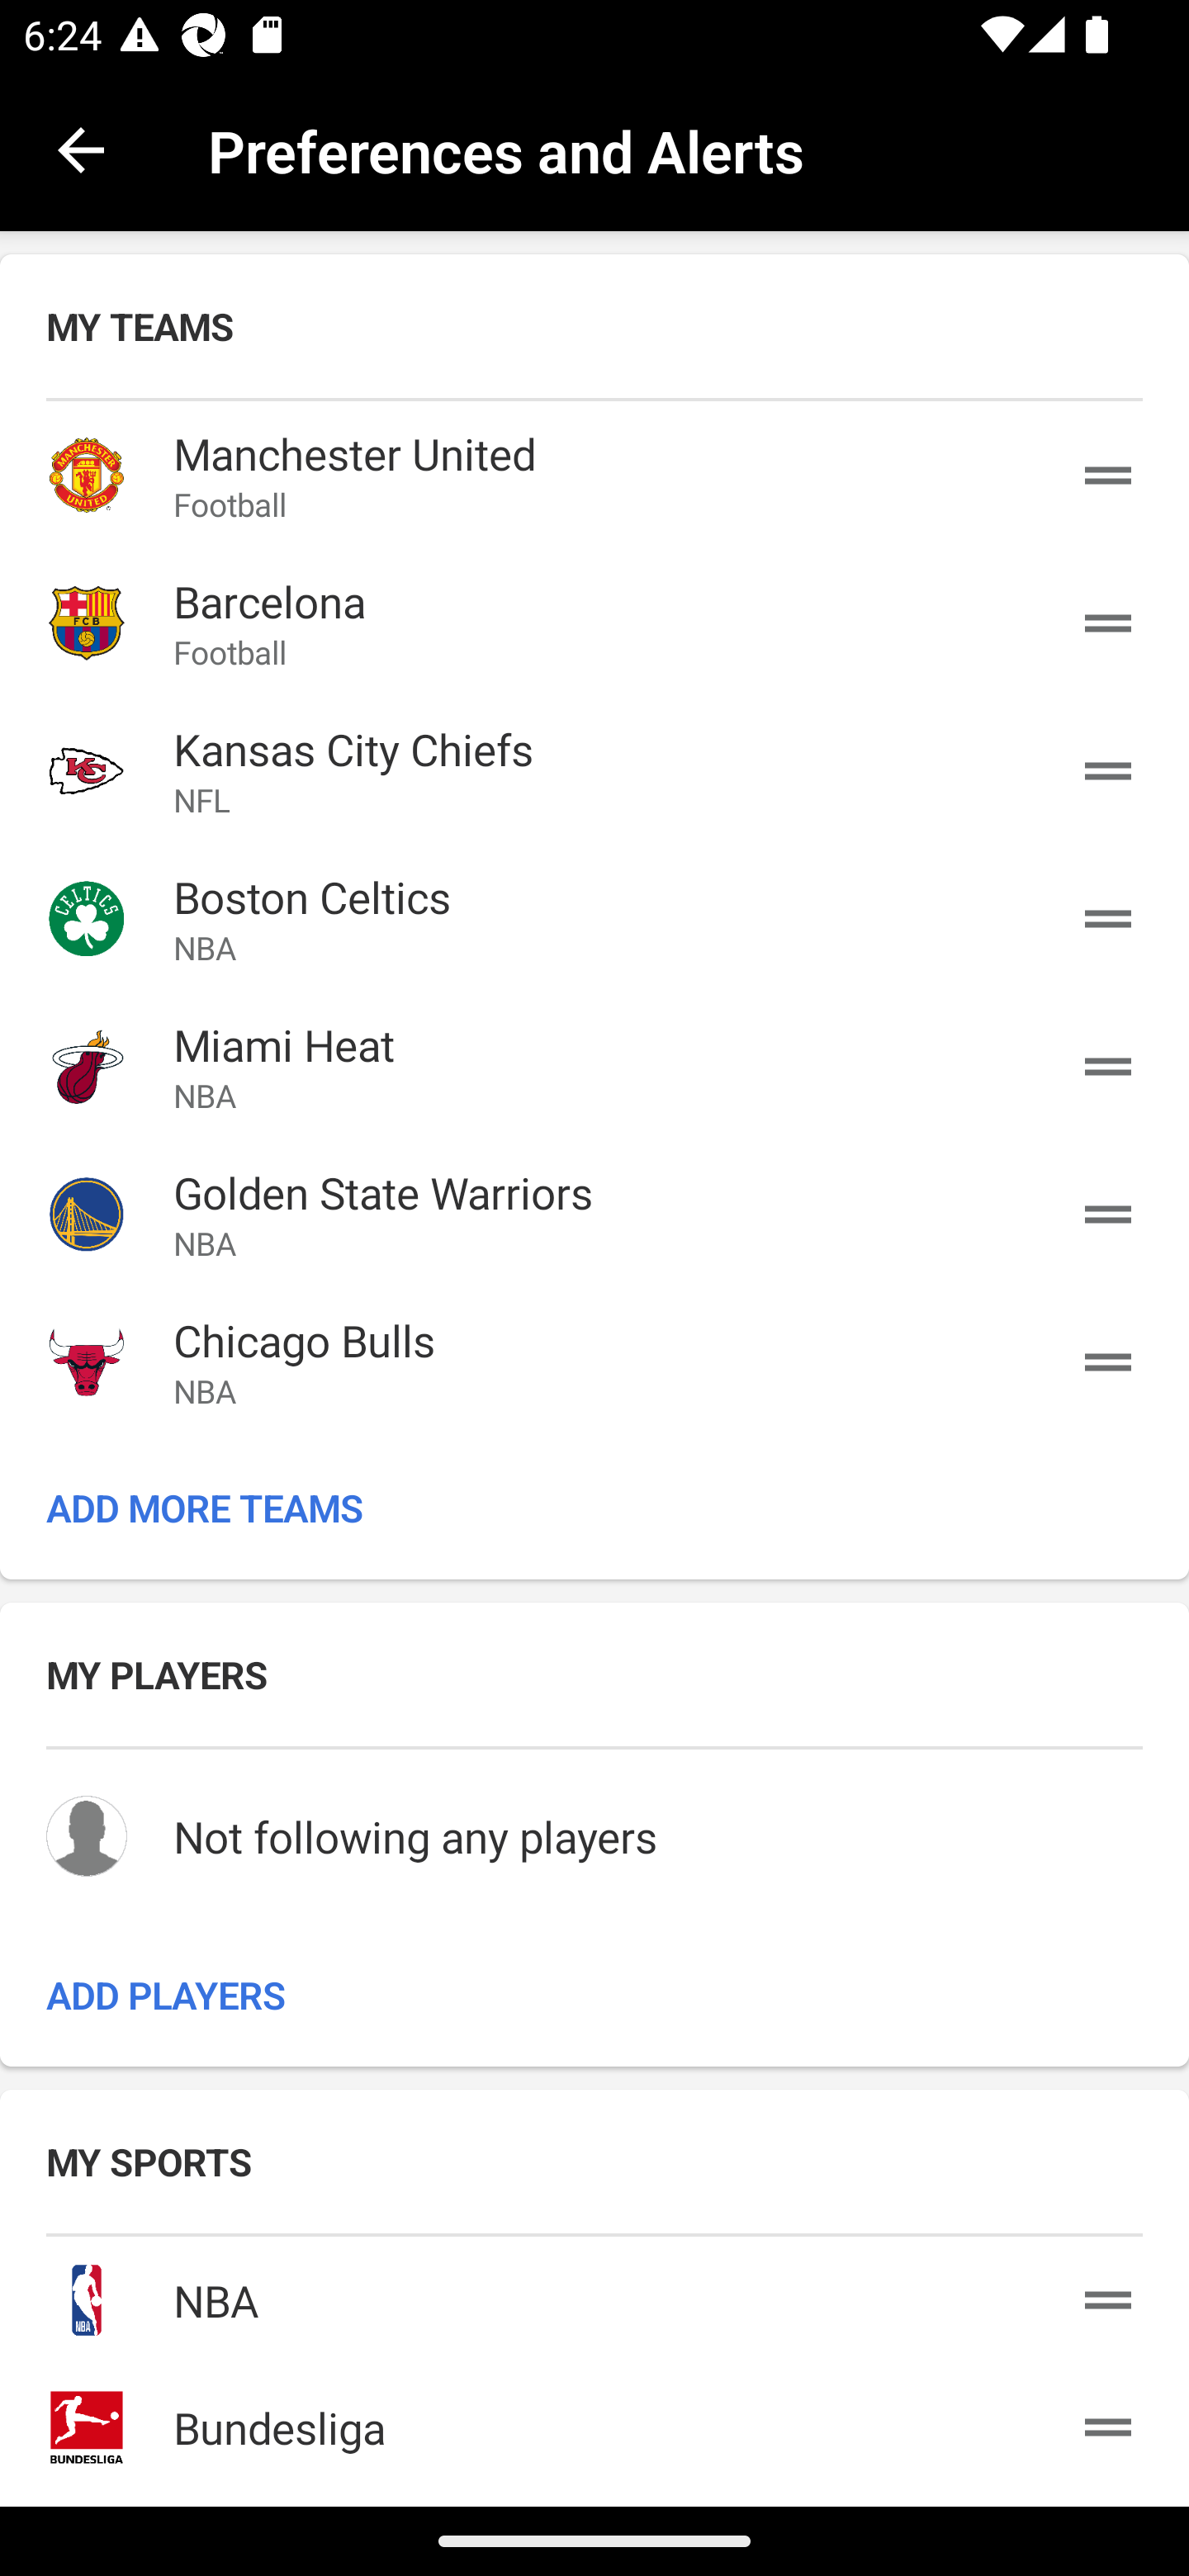 The image size is (1189, 2576). Describe the element at coordinates (594, 2294) in the screenshot. I see `NBA NBA NBA` at that location.